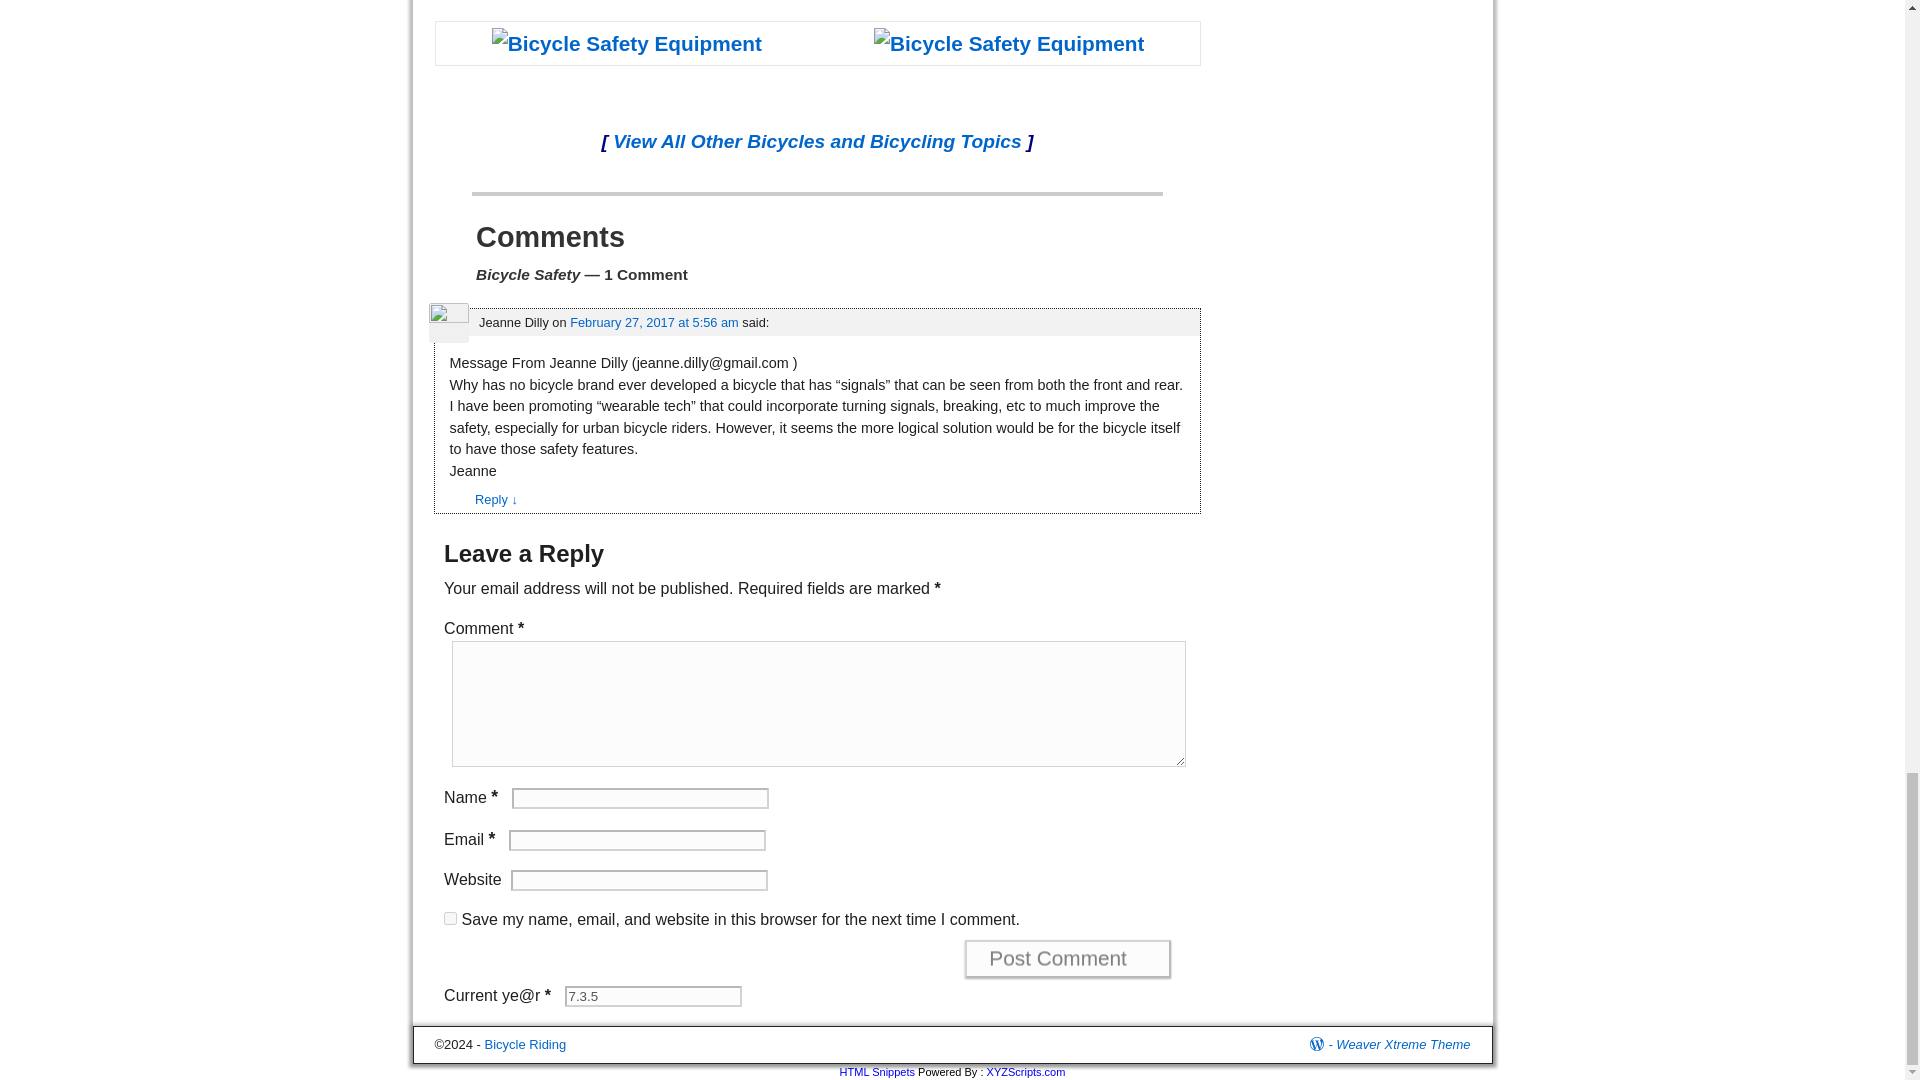 Image resolution: width=1920 pixels, height=1080 pixels. What do you see at coordinates (526, 1044) in the screenshot?
I see `Bicycle Riding` at bounding box center [526, 1044].